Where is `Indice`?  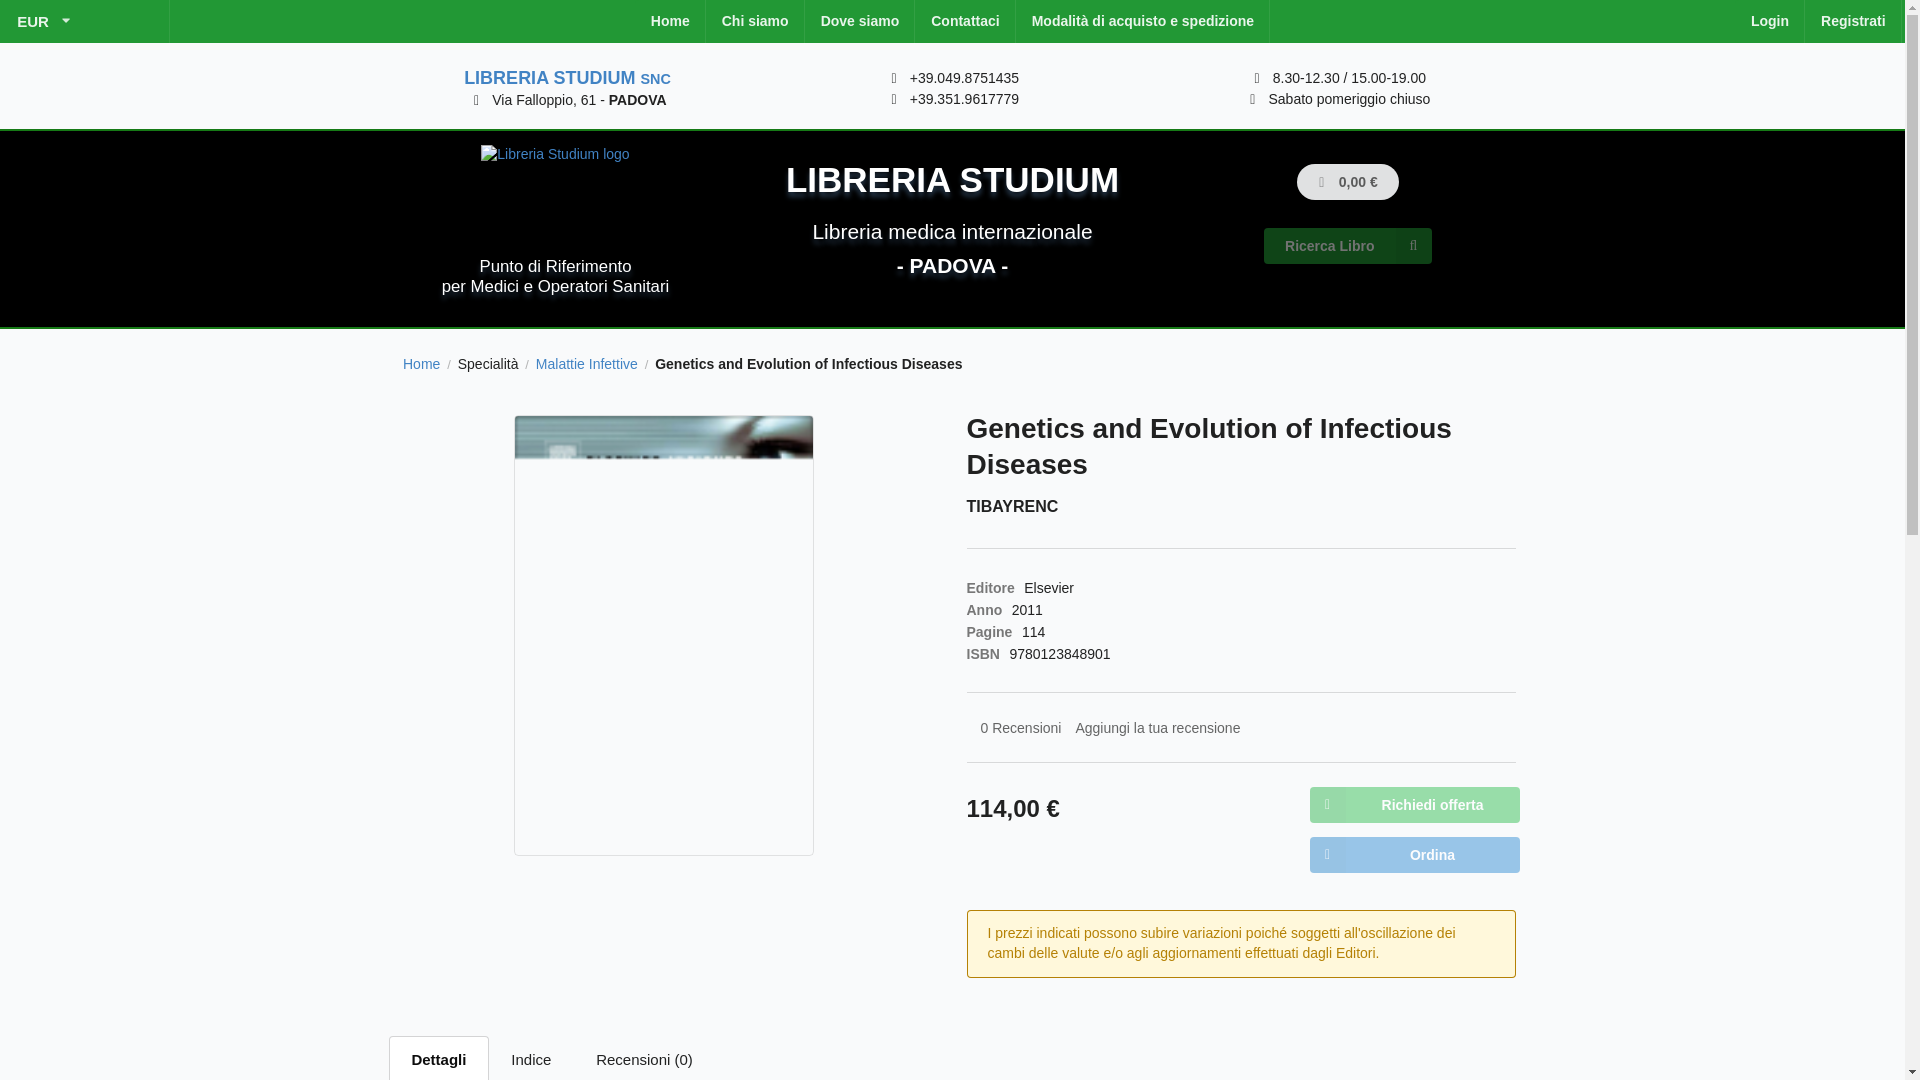 Indice is located at coordinates (532, 1058).